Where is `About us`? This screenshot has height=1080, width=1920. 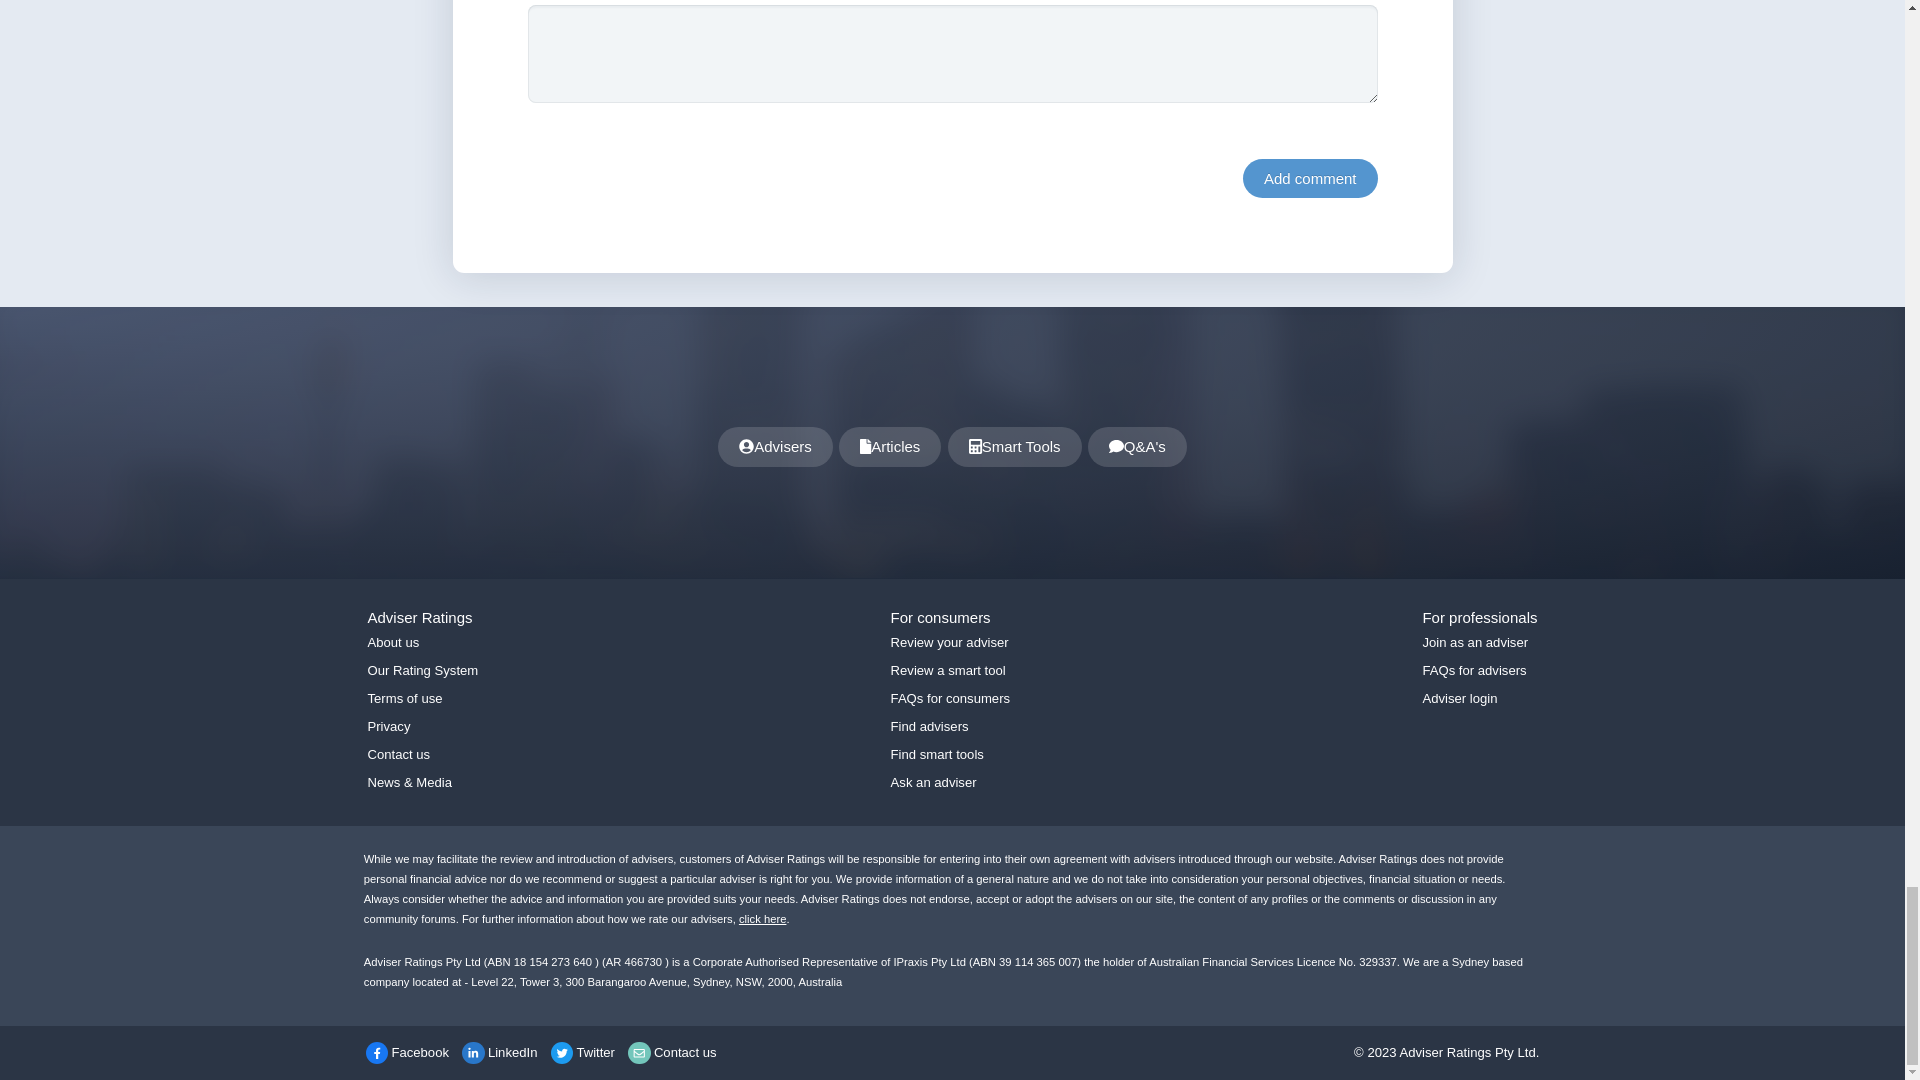 About us is located at coordinates (394, 642).